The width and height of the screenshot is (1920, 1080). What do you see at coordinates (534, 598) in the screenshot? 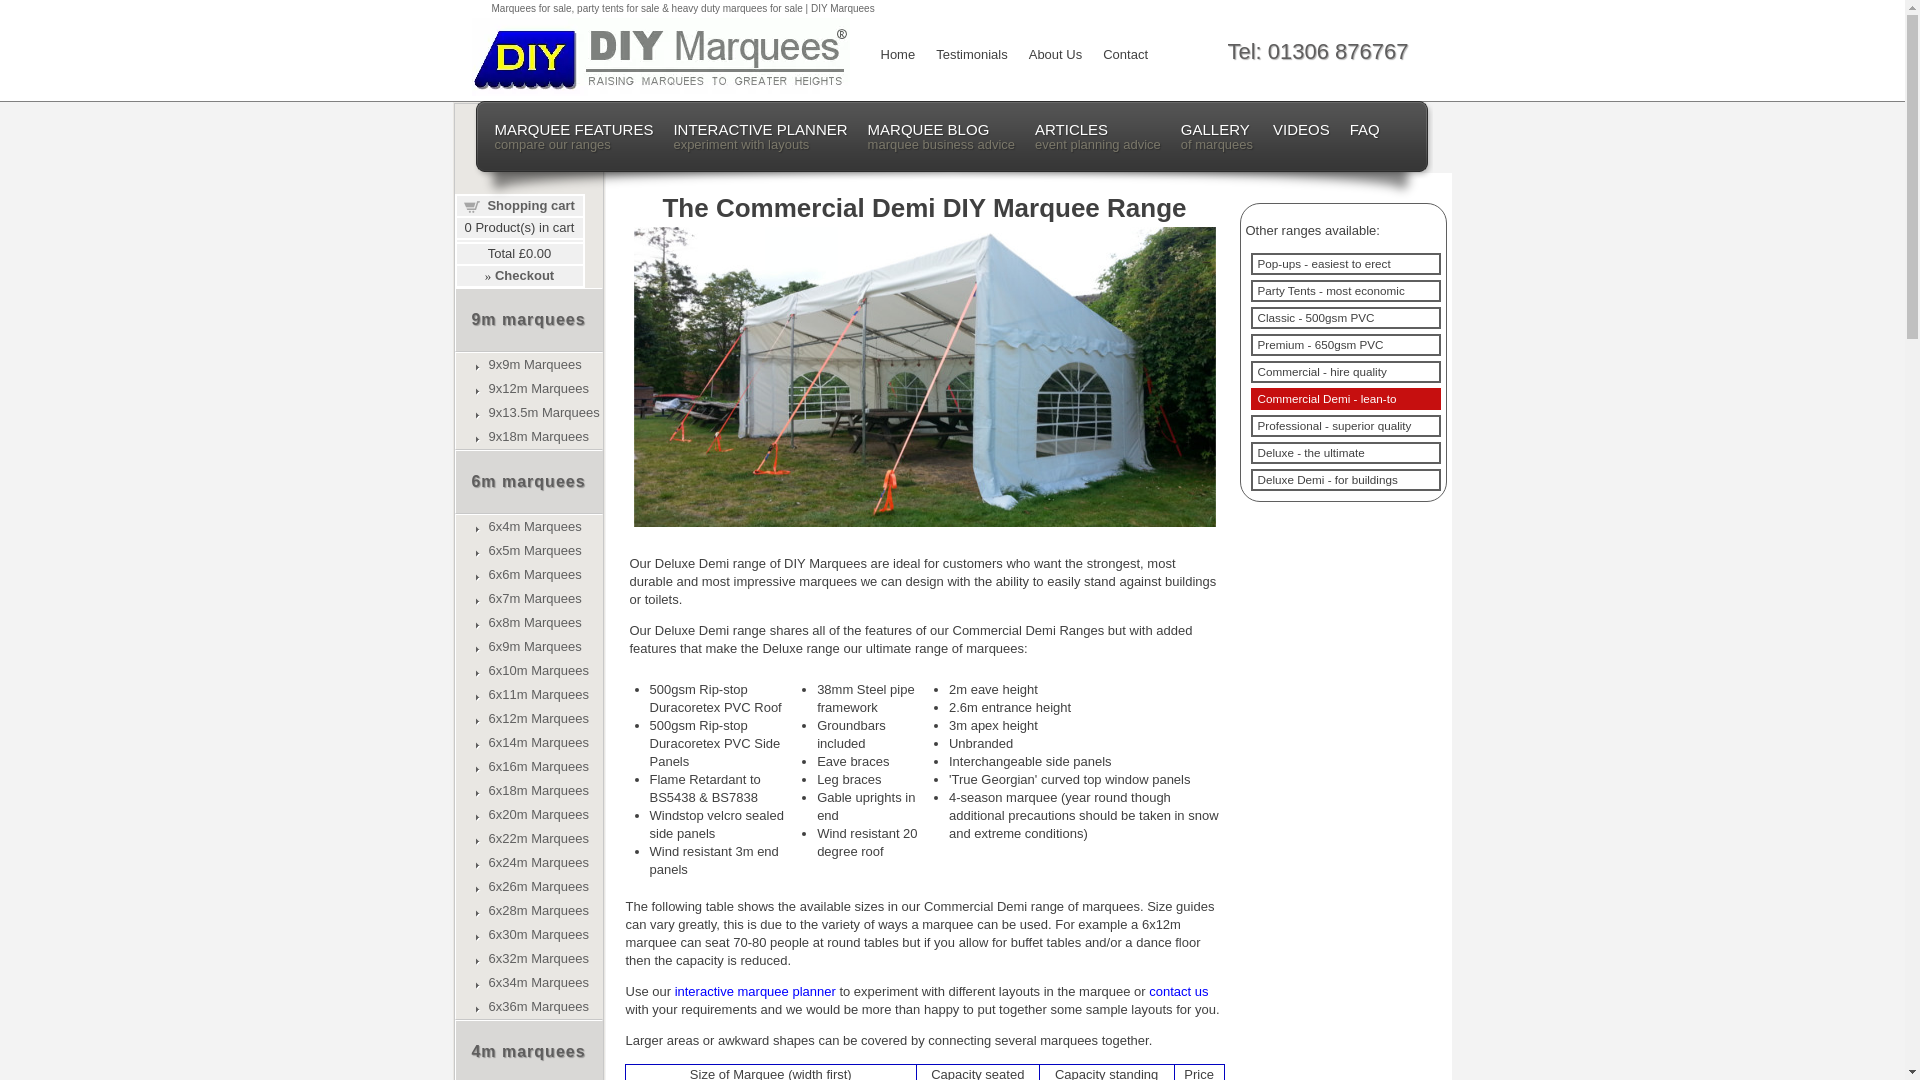
I see `6x7m Marquees` at bounding box center [534, 598].